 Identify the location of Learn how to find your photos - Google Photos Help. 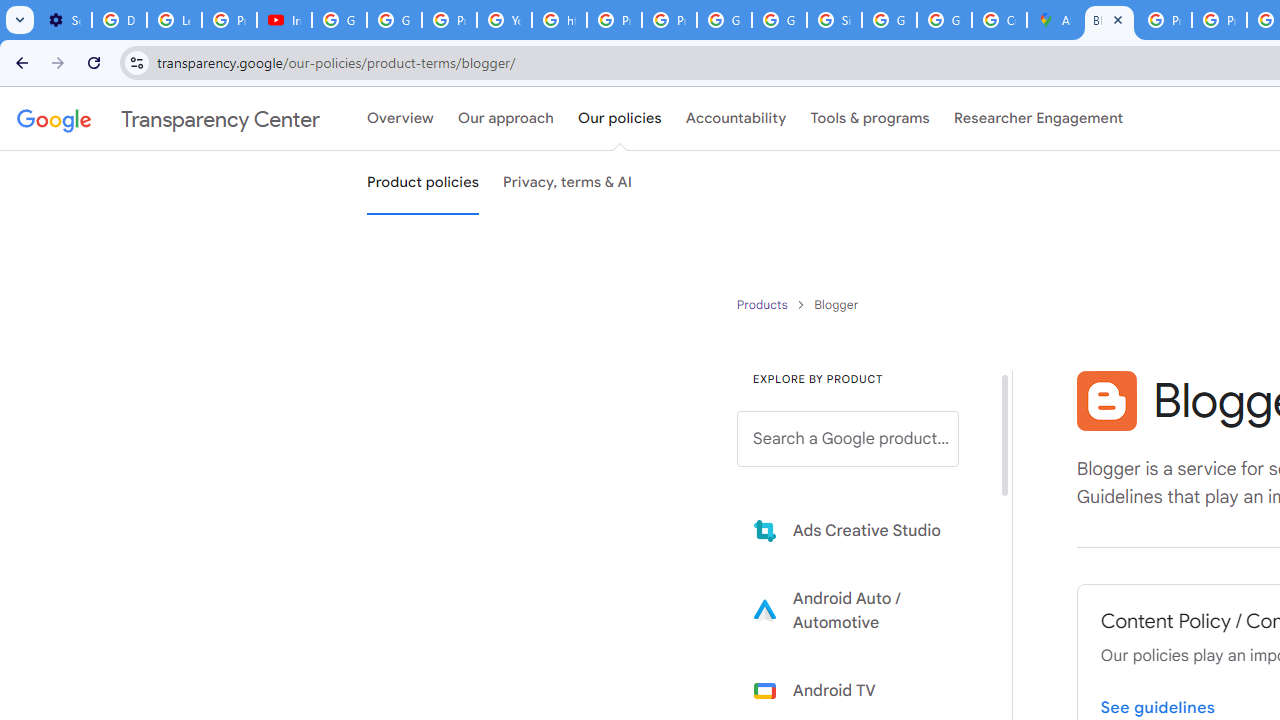
(174, 20).